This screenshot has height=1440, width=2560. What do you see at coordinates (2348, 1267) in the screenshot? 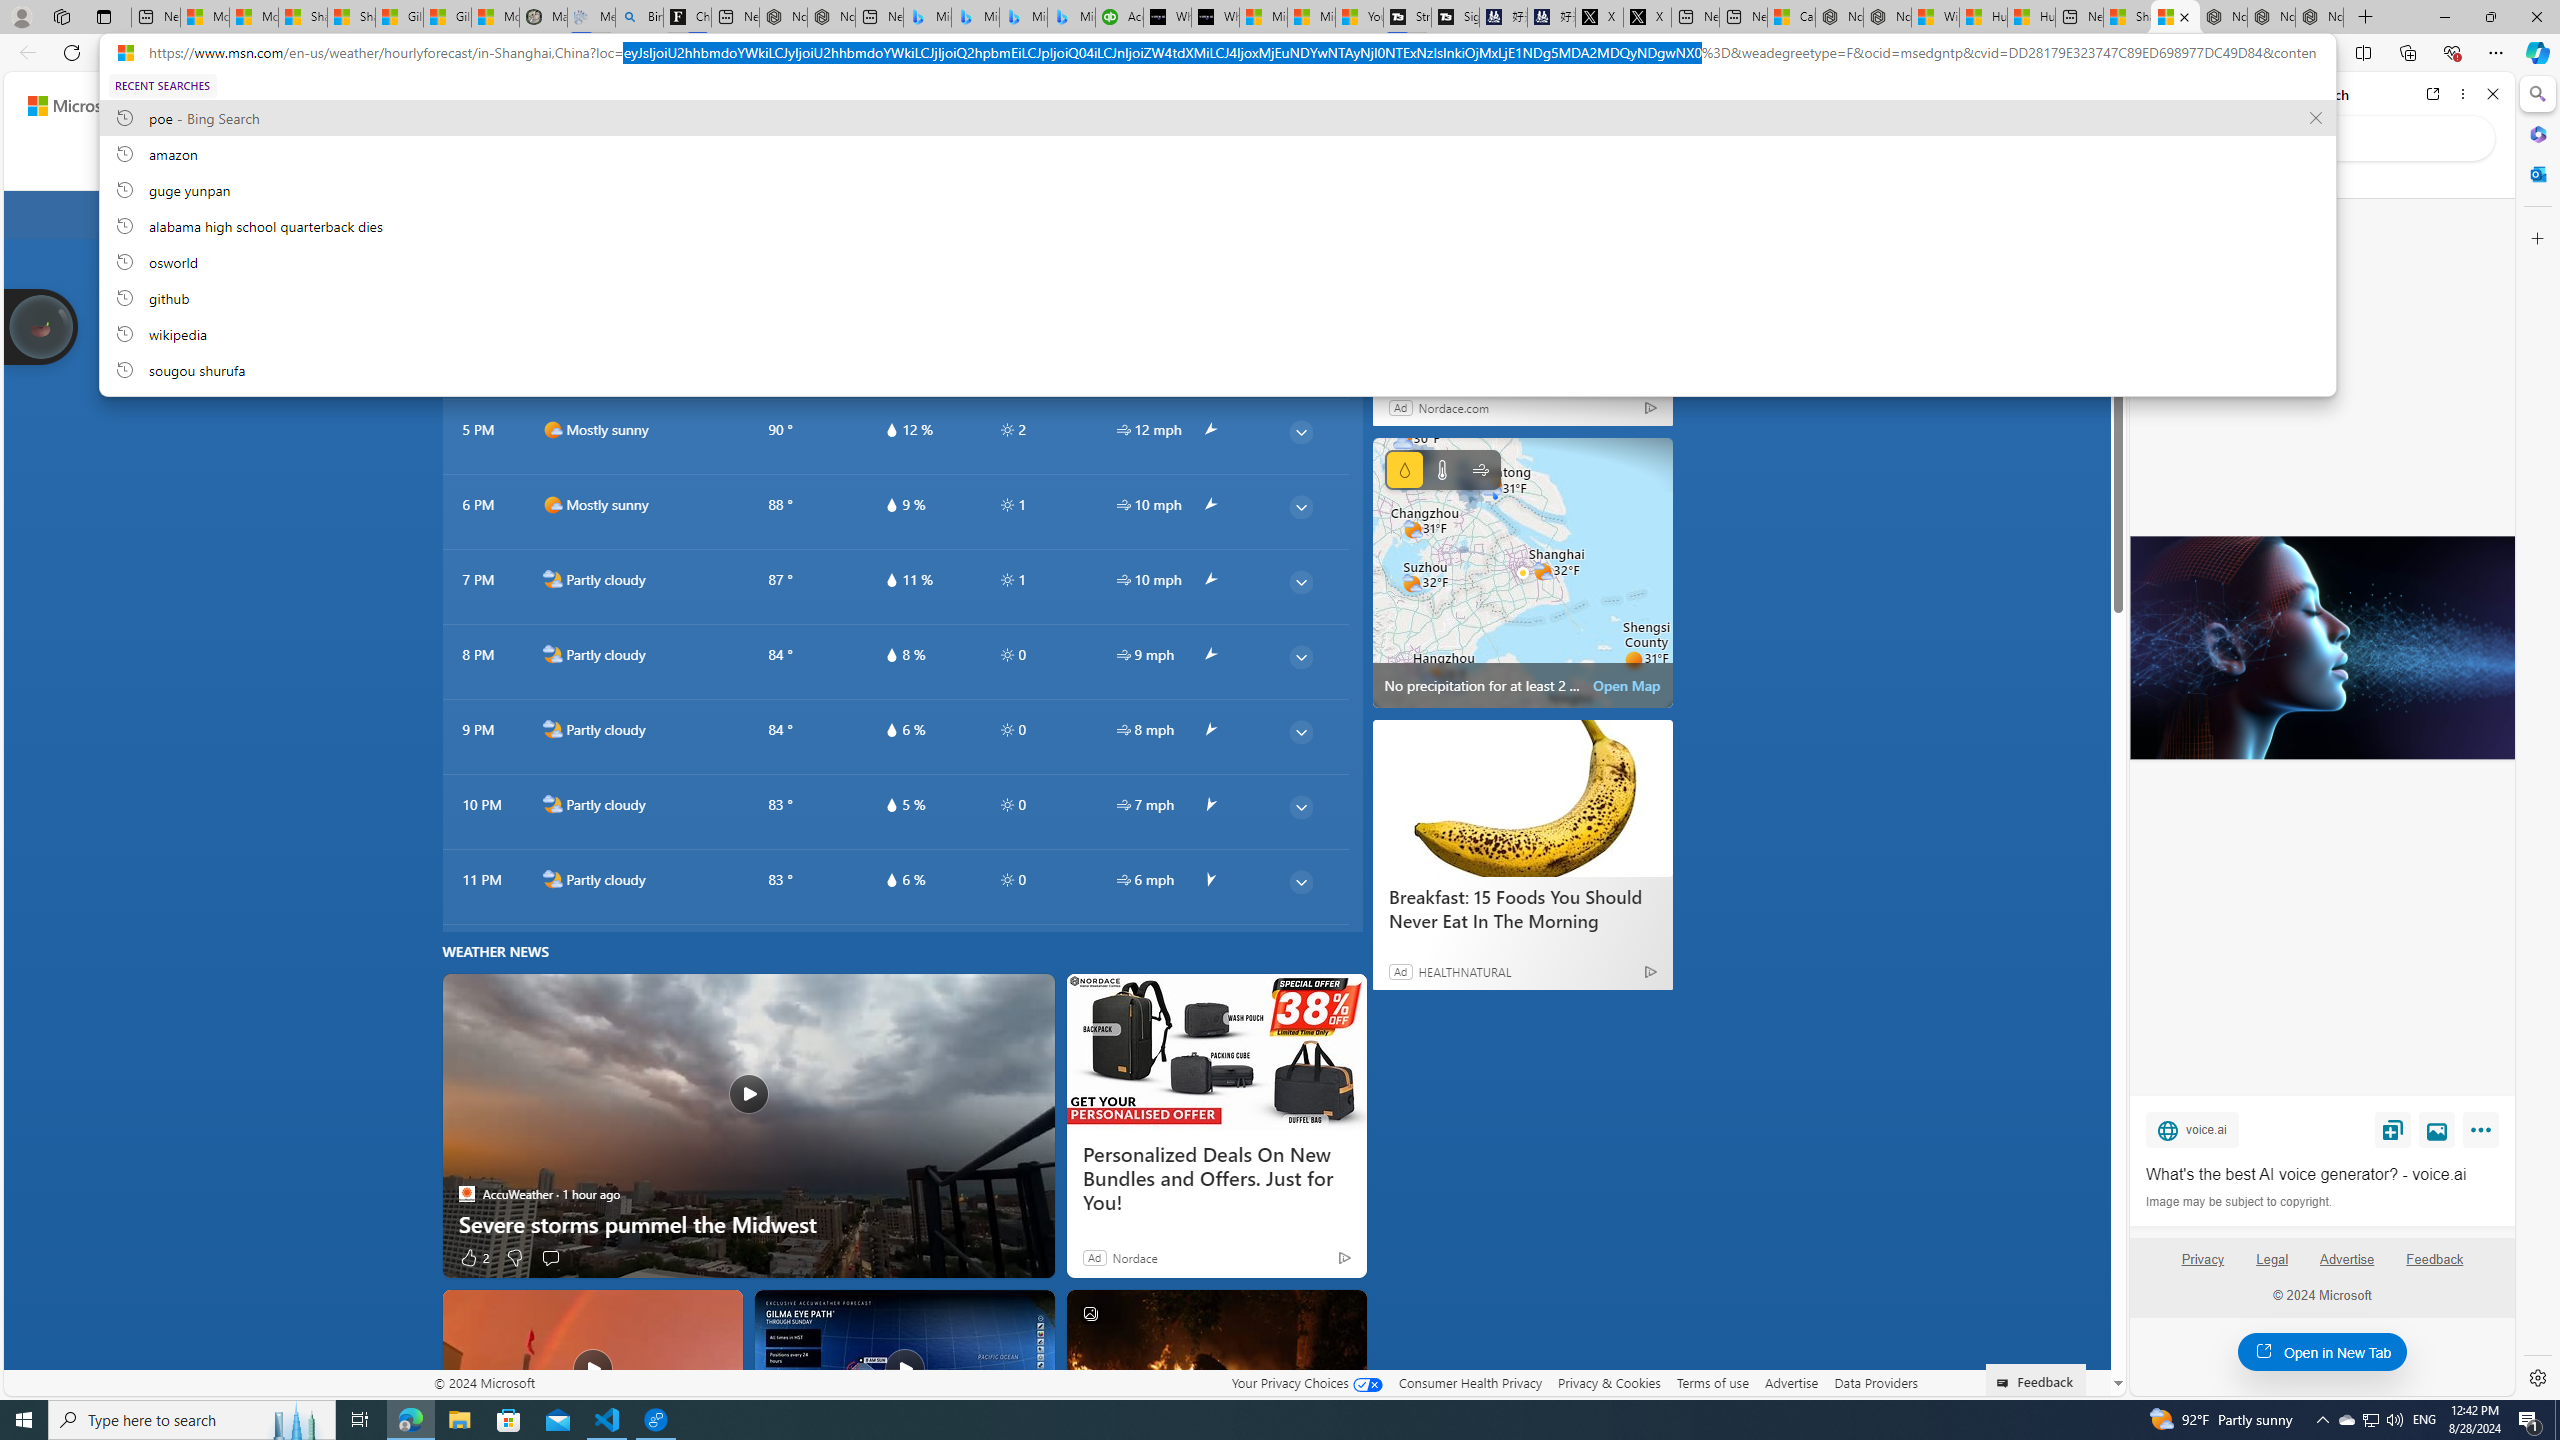
I see `Advertise` at bounding box center [2348, 1267].